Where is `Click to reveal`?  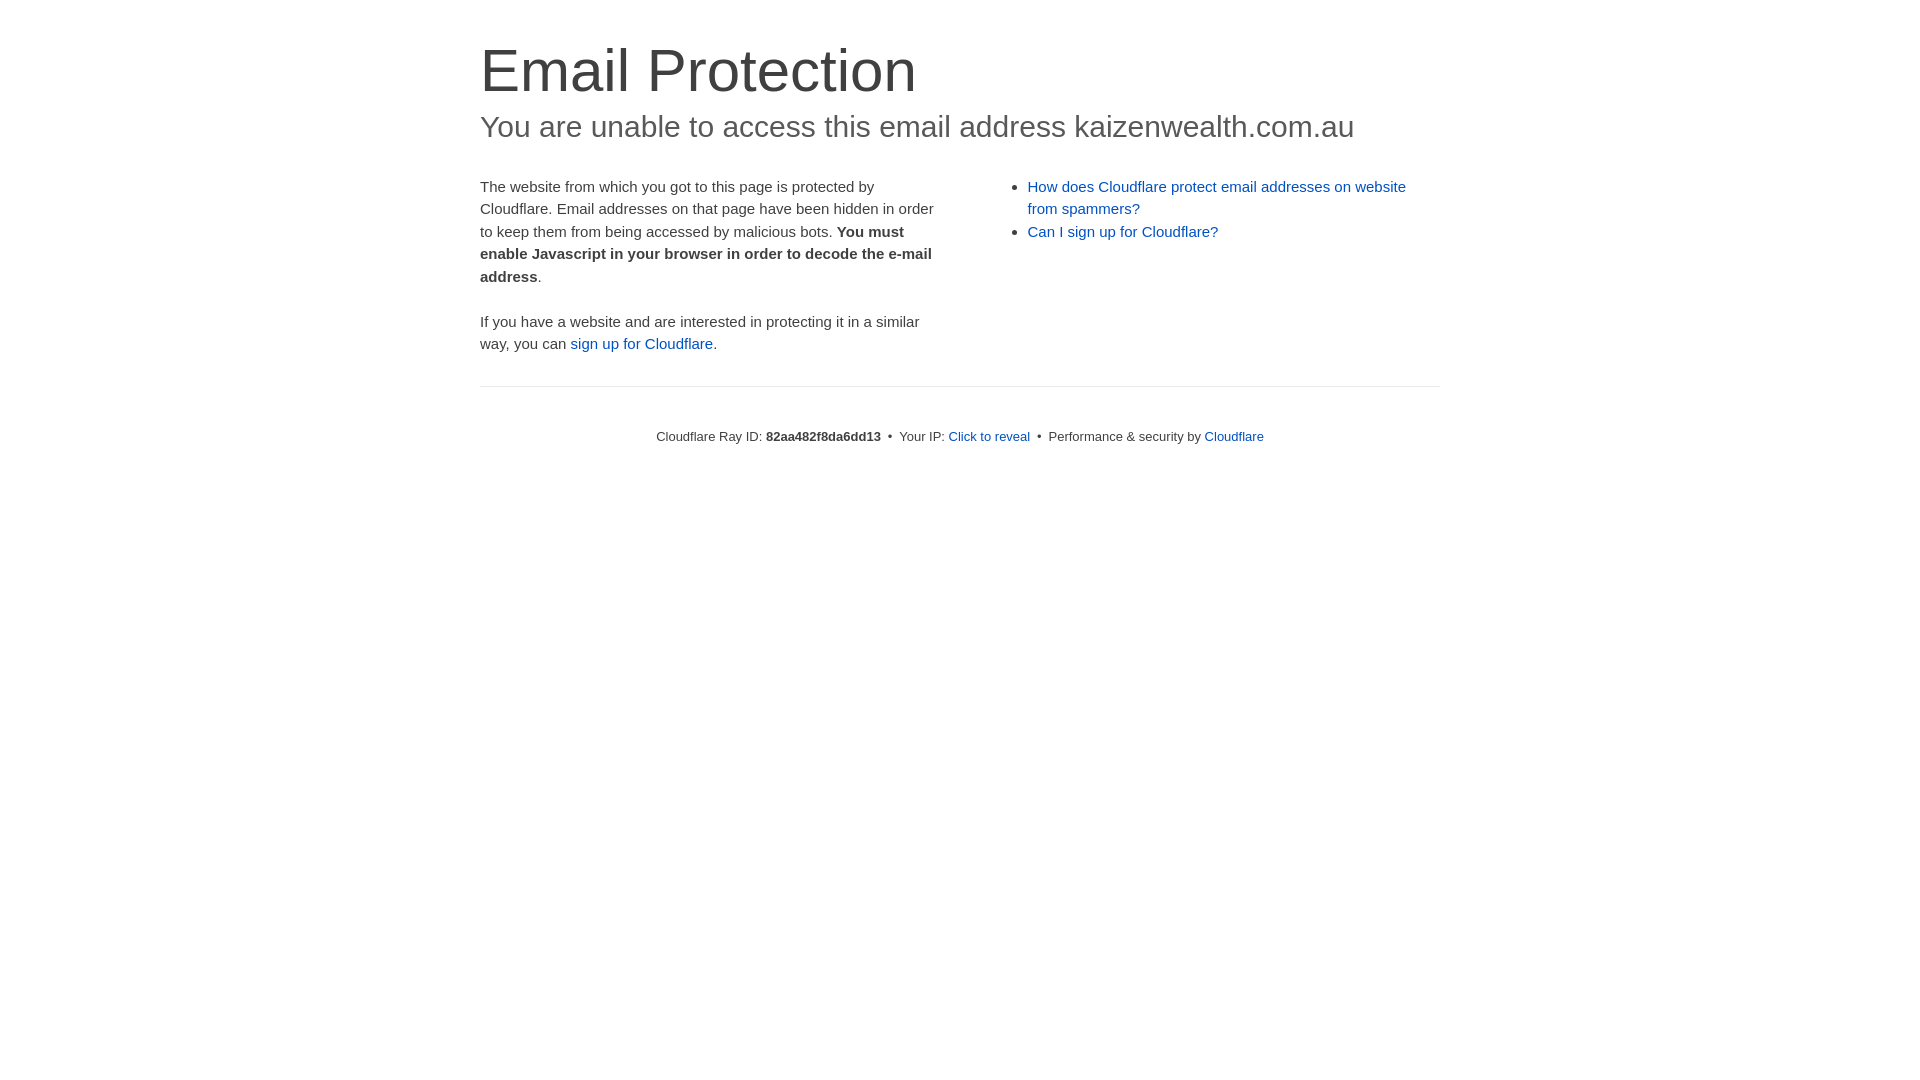
Click to reveal is located at coordinates (990, 436).